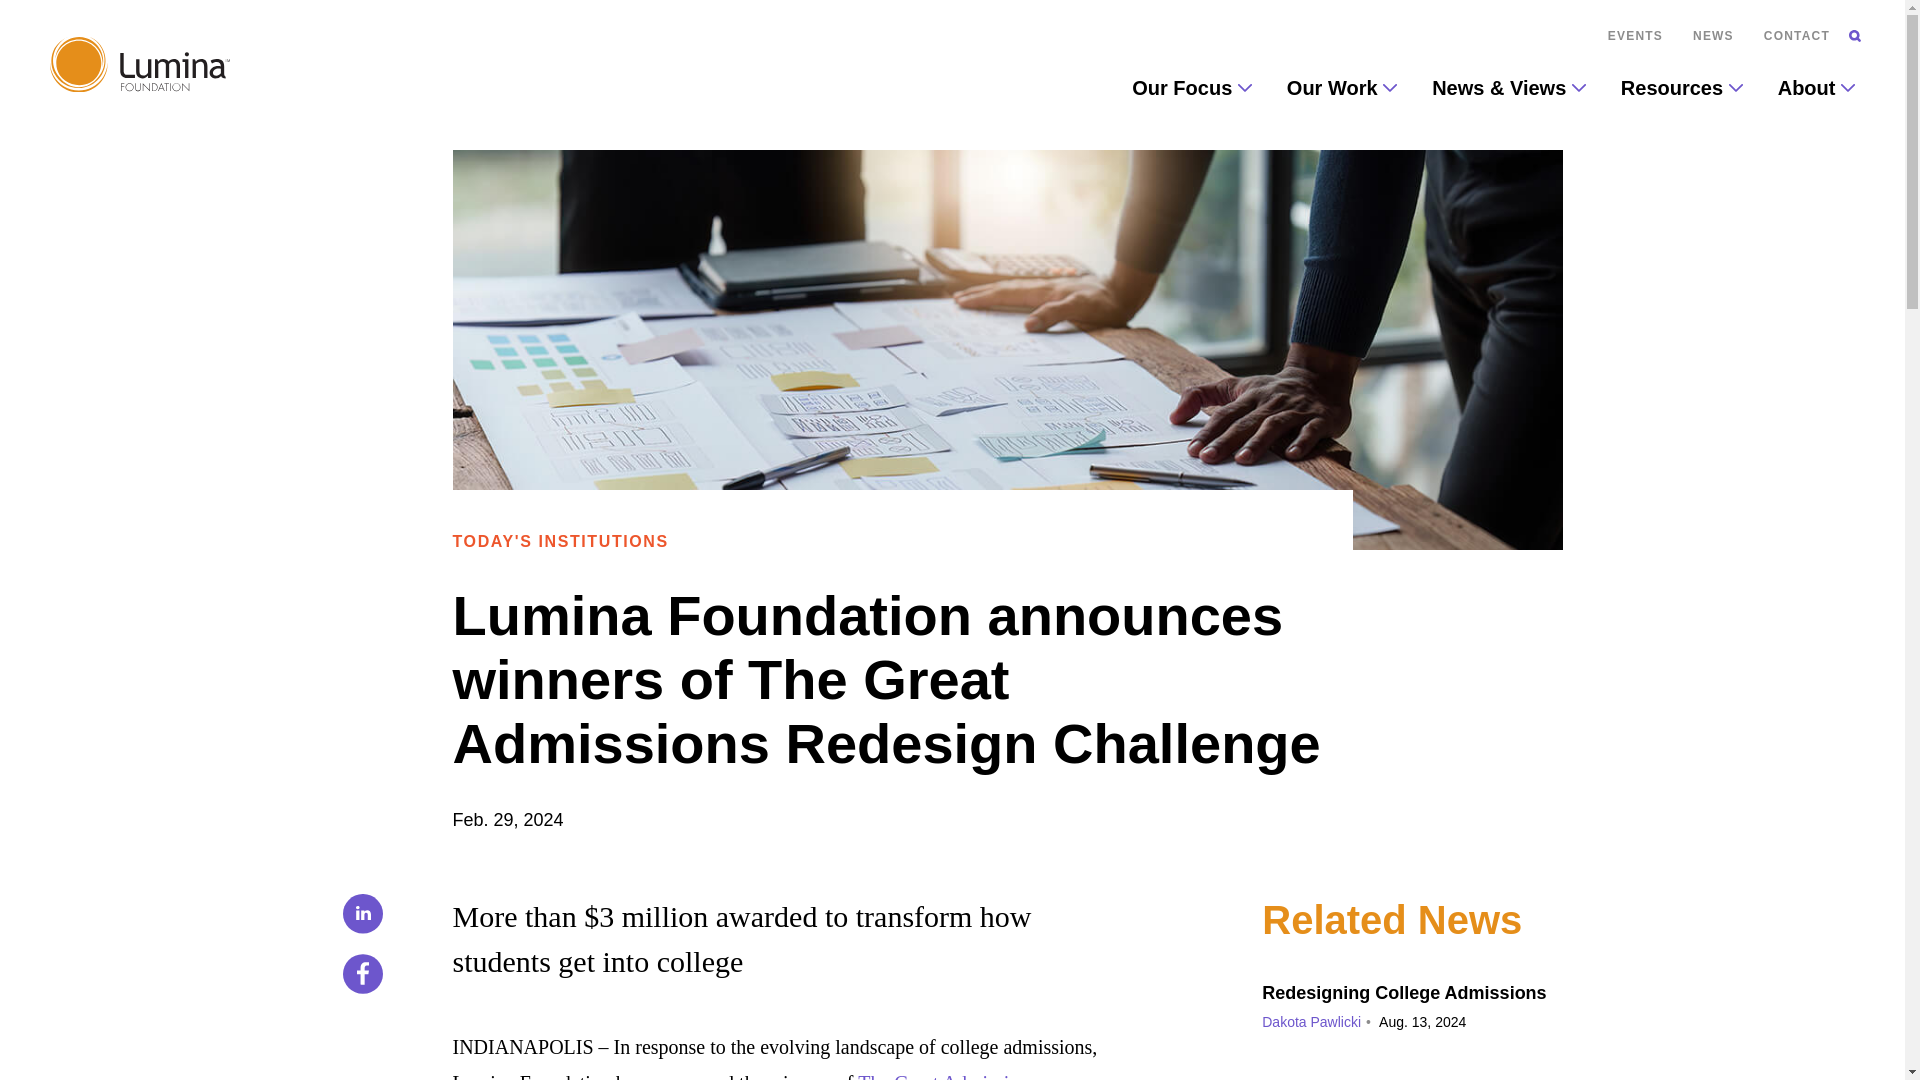 The image size is (1920, 1080). What do you see at coordinates (1796, 35) in the screenshot?
I see `CONTACT` at bounding box center [1796, 35].